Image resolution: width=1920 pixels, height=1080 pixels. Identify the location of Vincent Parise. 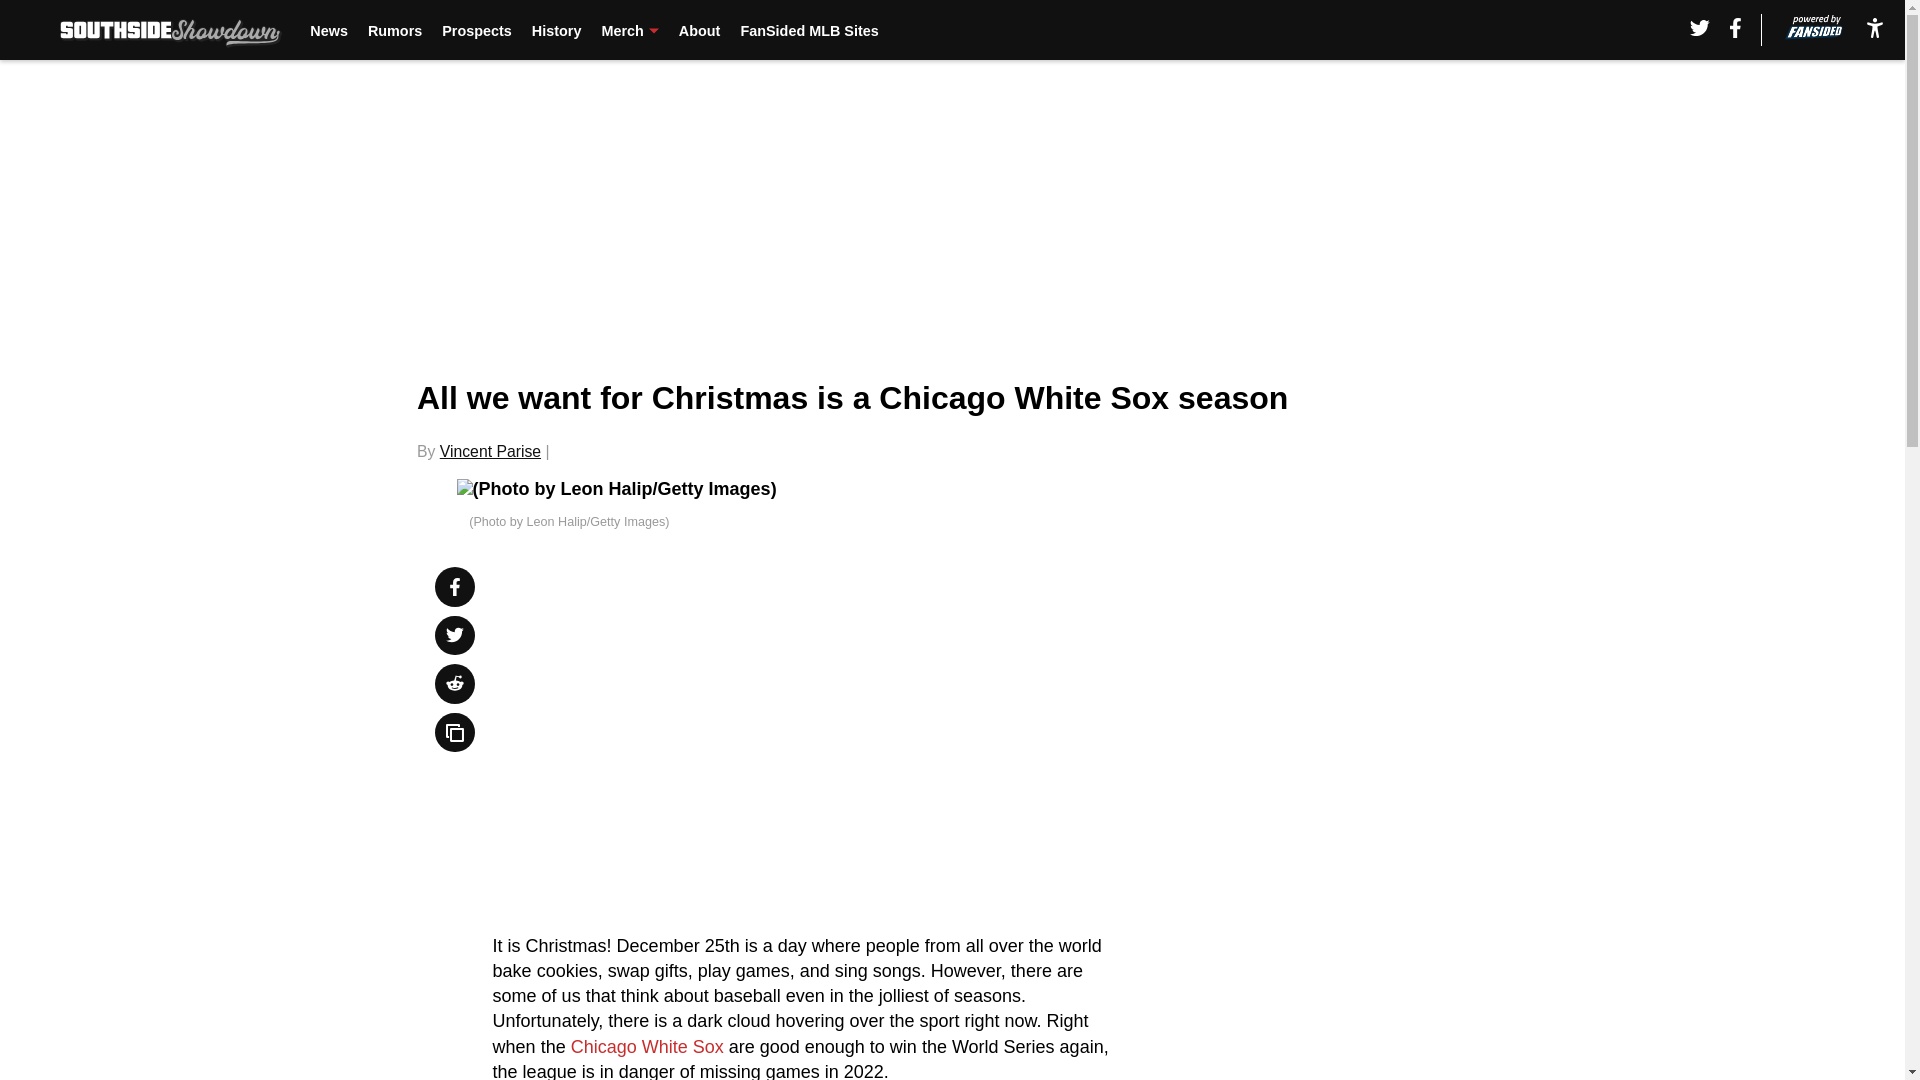
(490, 451).